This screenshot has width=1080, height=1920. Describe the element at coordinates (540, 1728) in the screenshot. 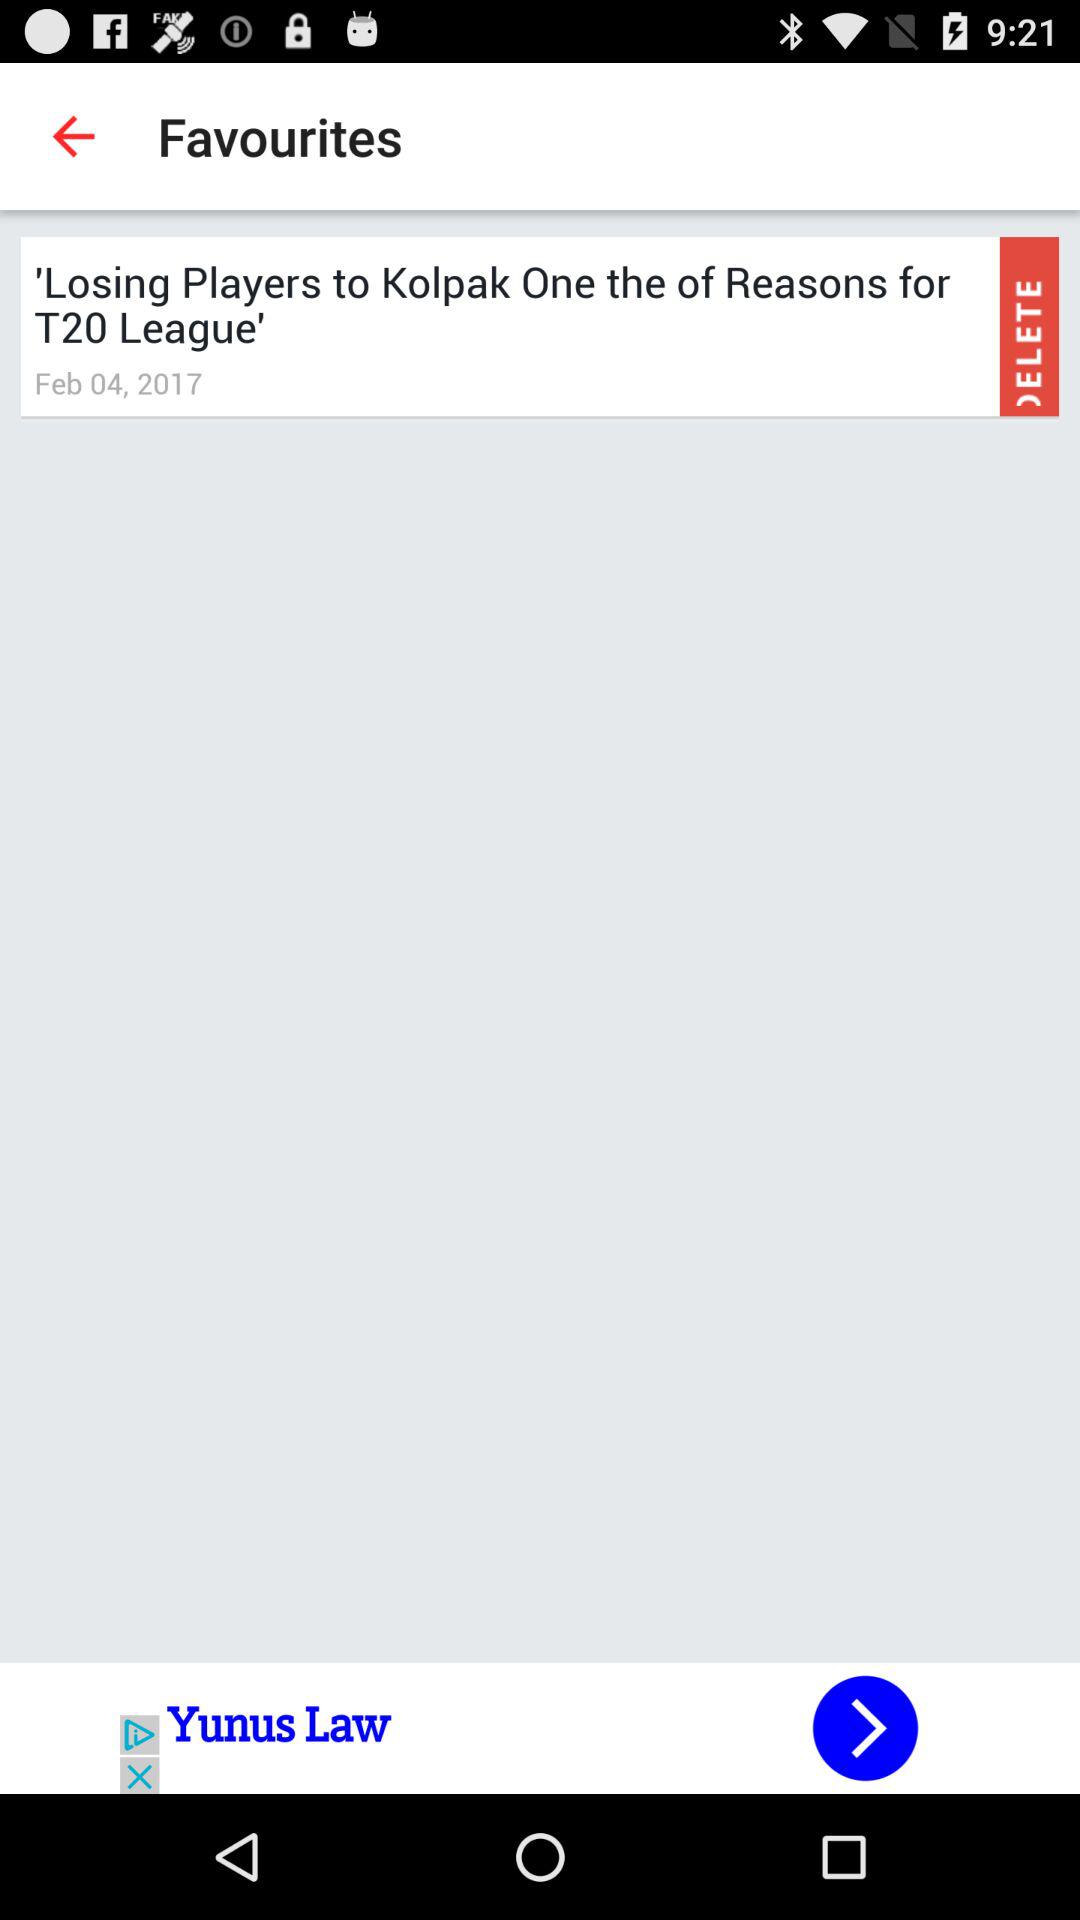

I see `go back` at that location.